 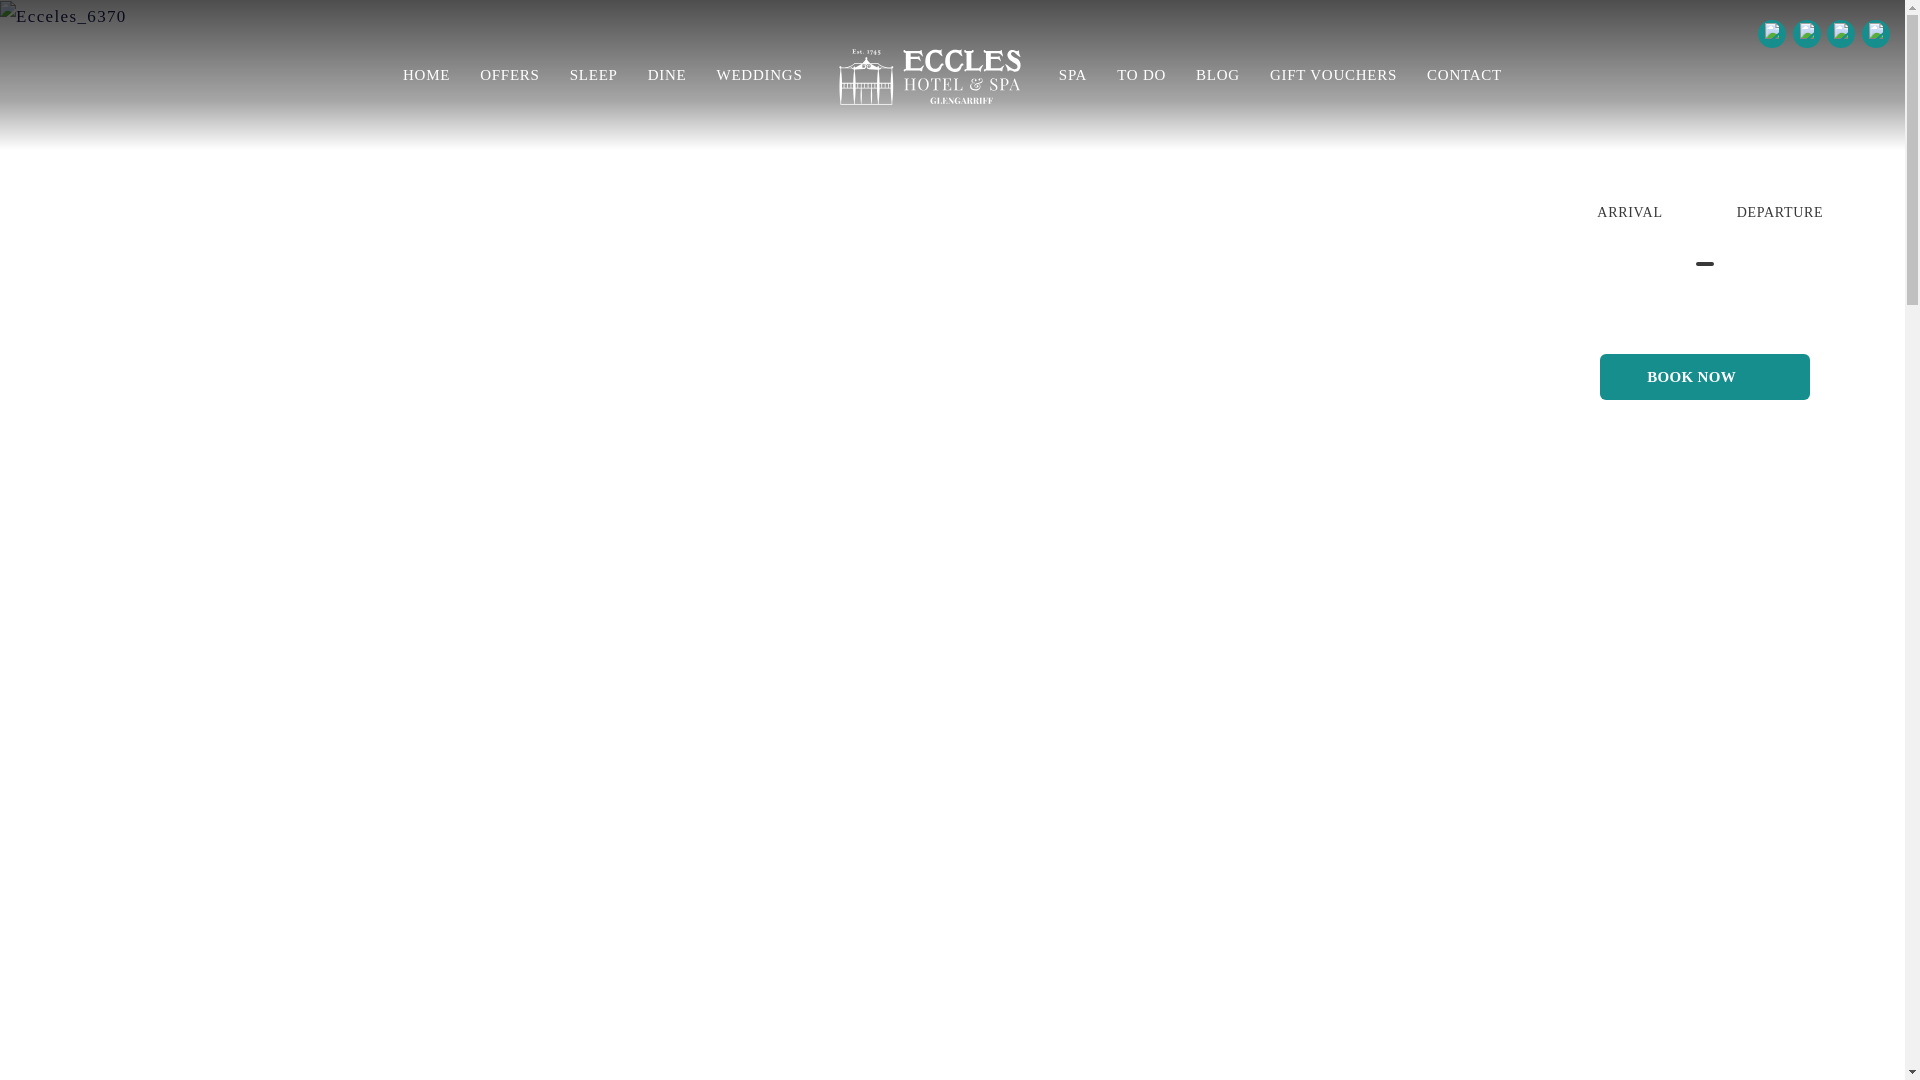 I want to click on SPA, so click(x=1073, y=74).